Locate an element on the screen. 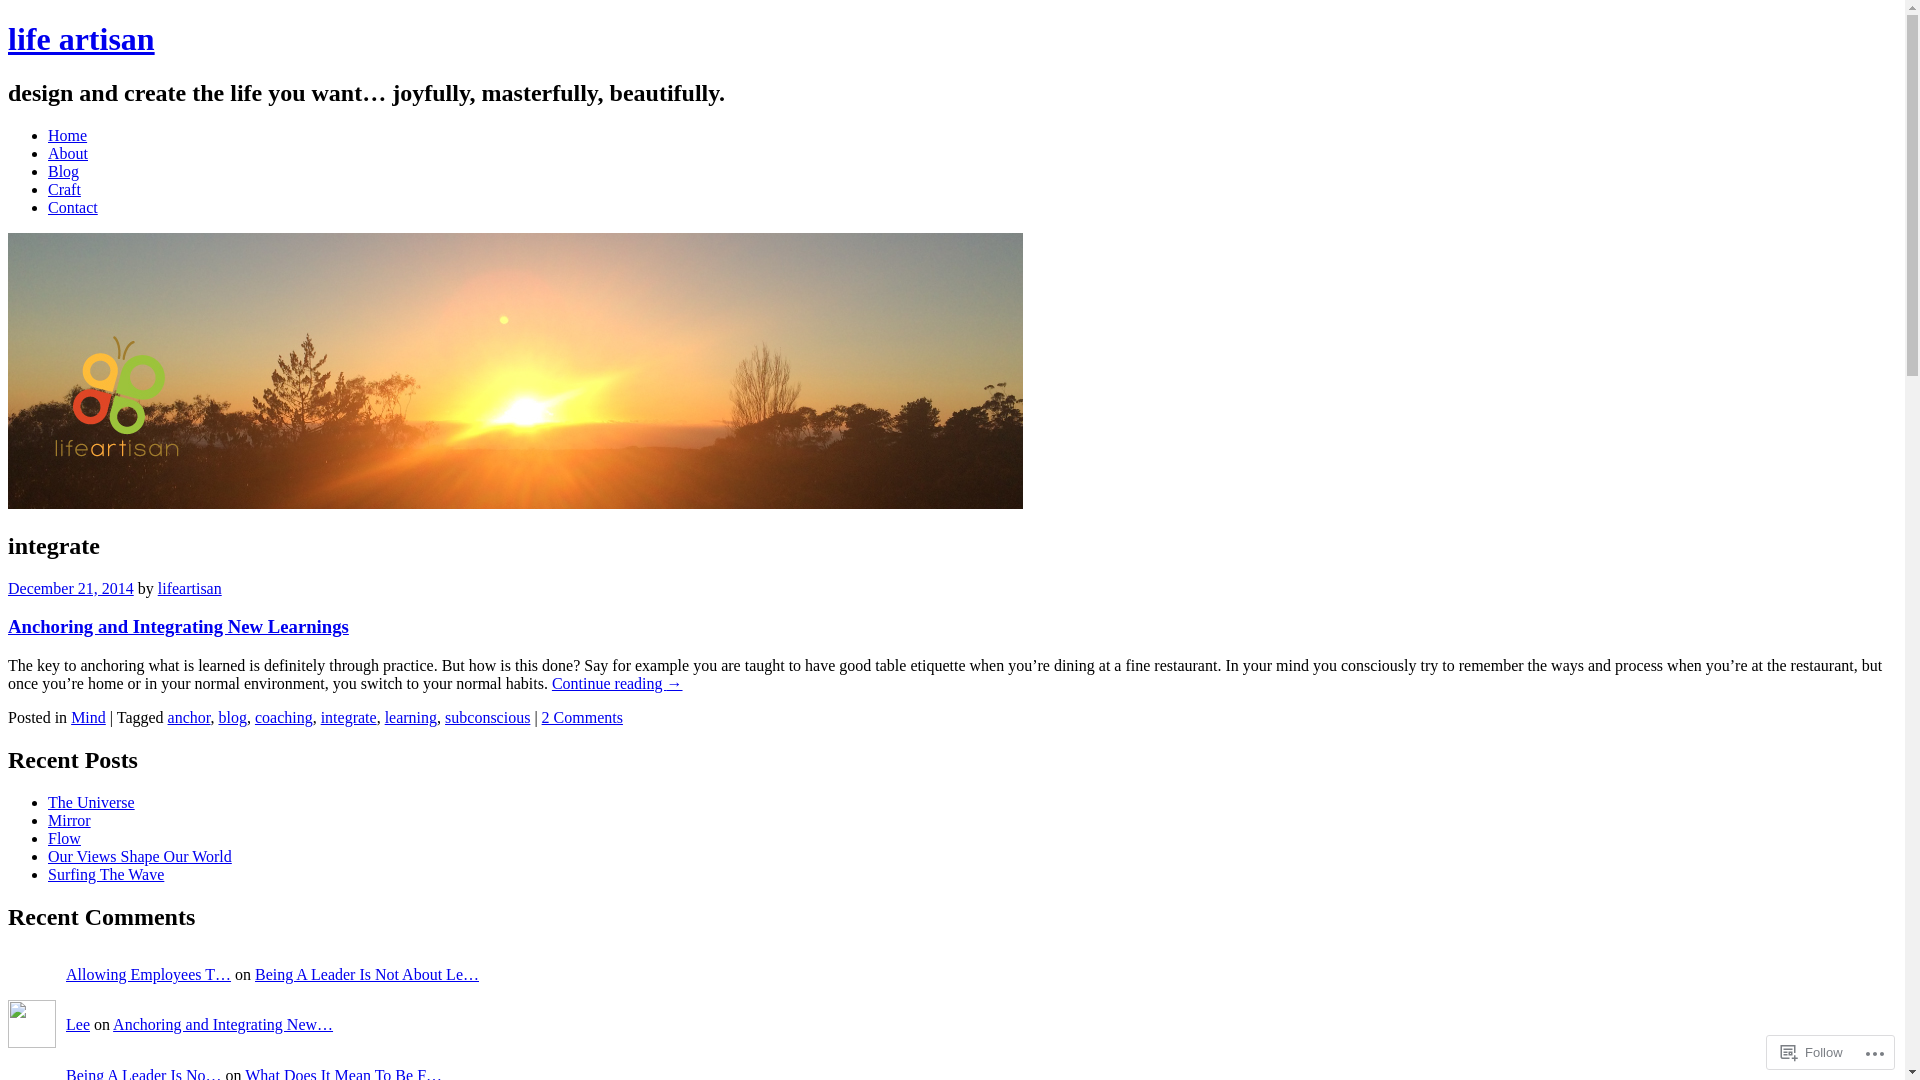 This screenshot has height=1080, width=1920. The Universe is located at coordinates (92, 802).